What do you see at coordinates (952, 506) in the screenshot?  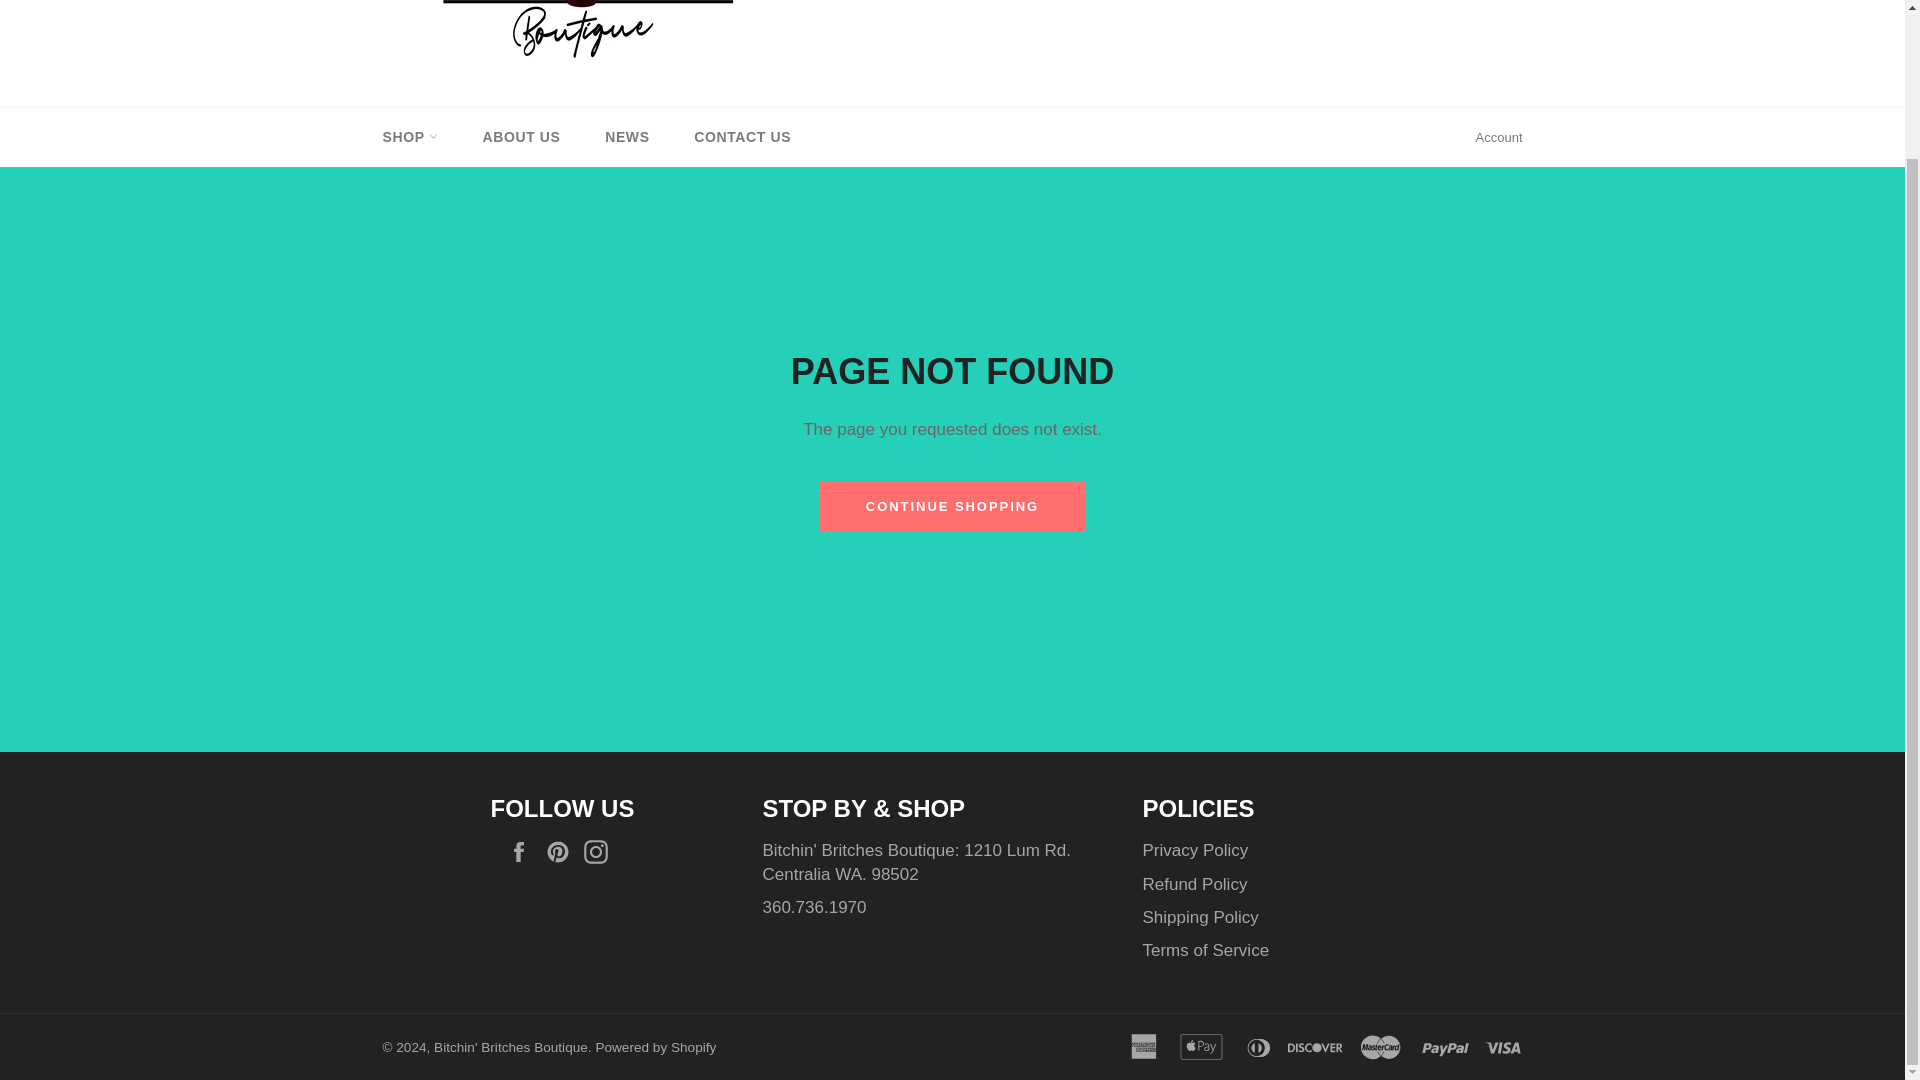 I see `CONTINUE SHOPPING` at bounding box center [952, 506].